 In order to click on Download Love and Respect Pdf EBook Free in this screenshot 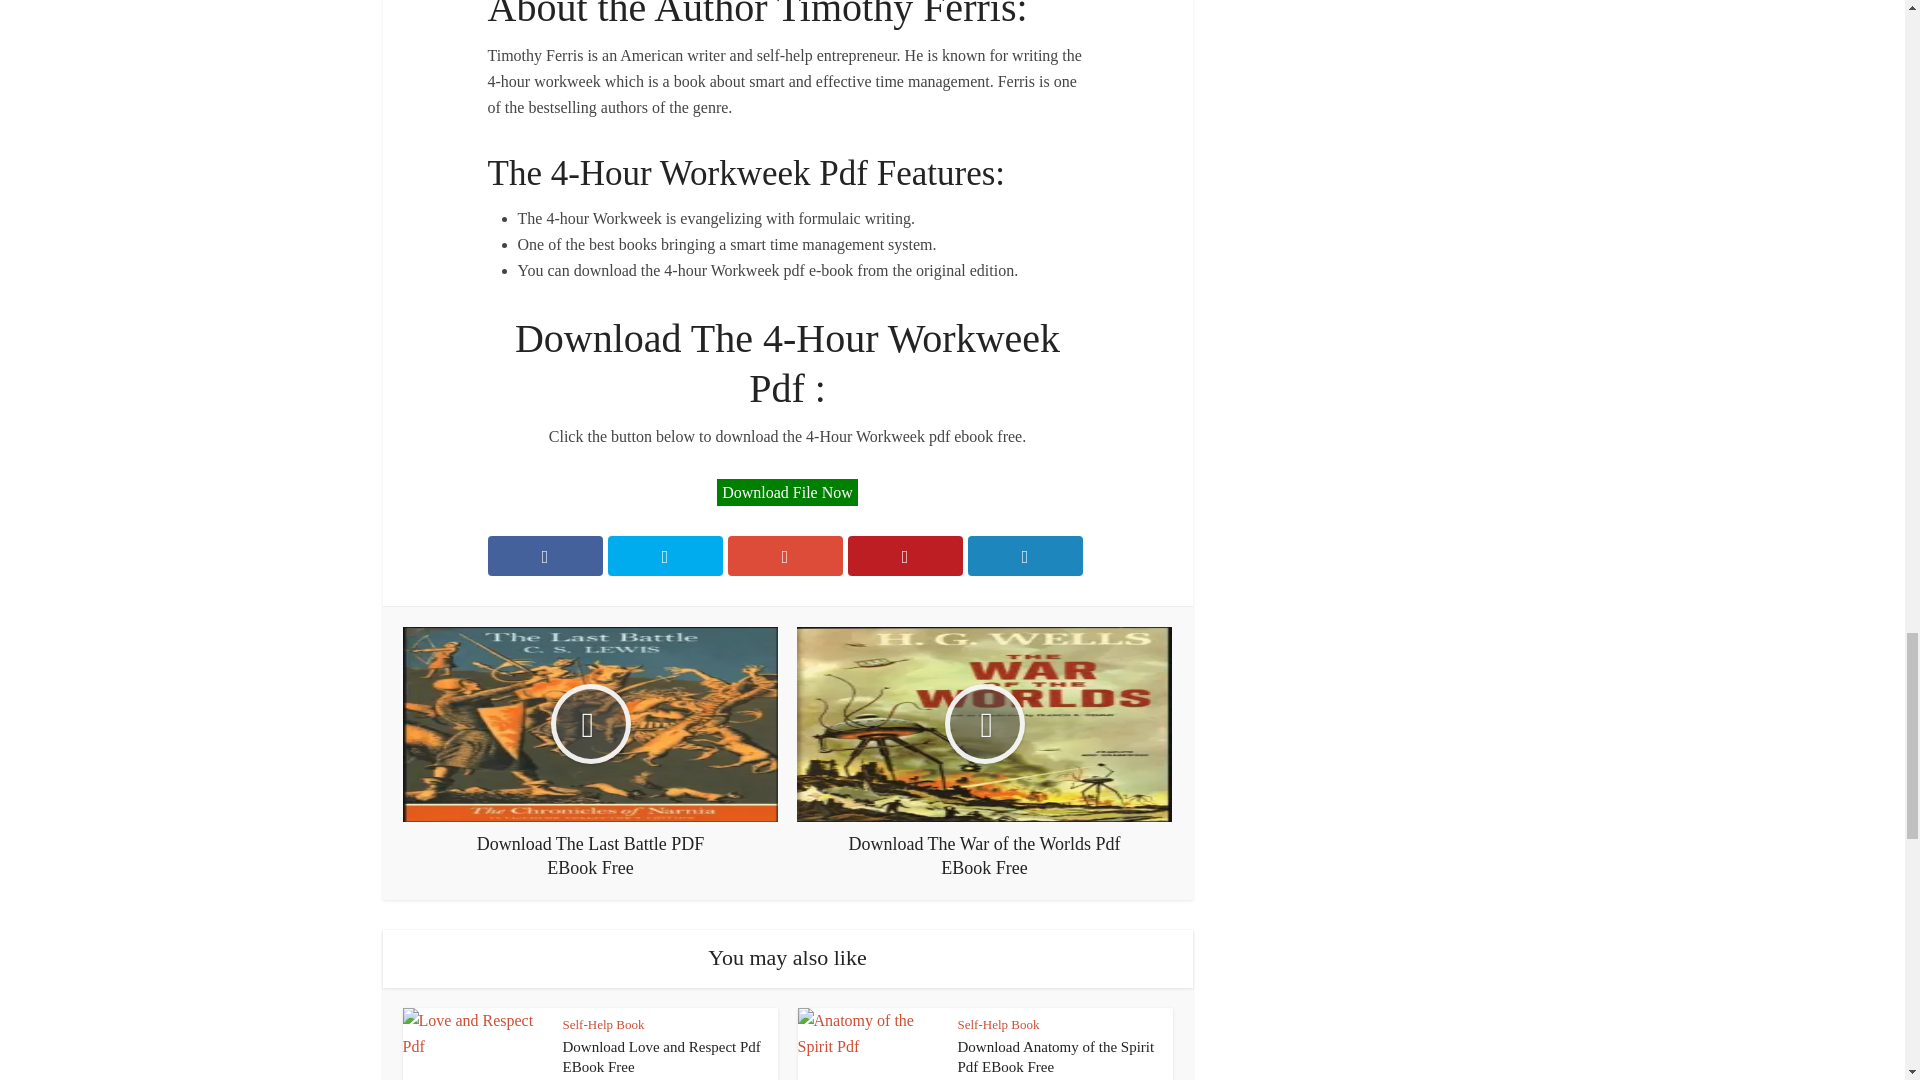, I will do `click(661, 1056)`.